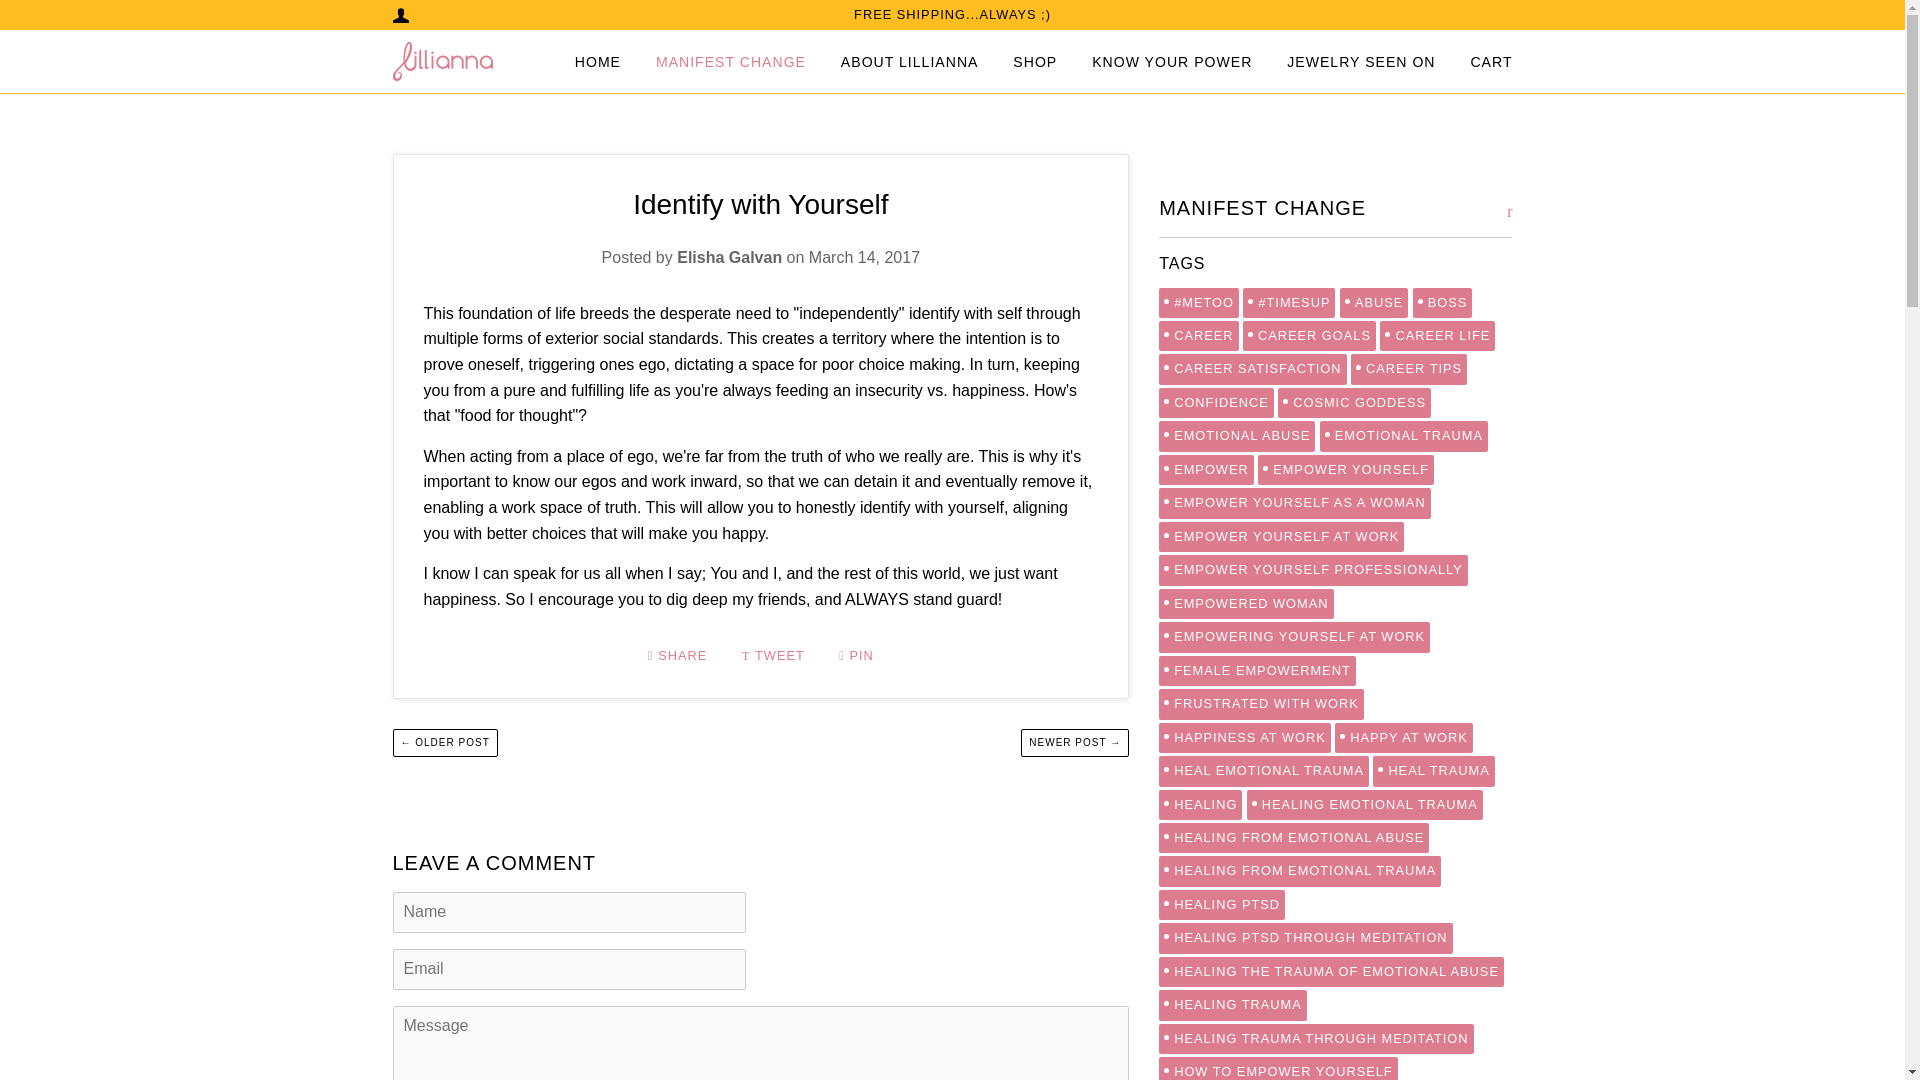 The width and height of the screenshot is (1920, 1080). Describe the element at coordinates (1014, 599) in the screenshot. I see `heart emoticon` at that location.